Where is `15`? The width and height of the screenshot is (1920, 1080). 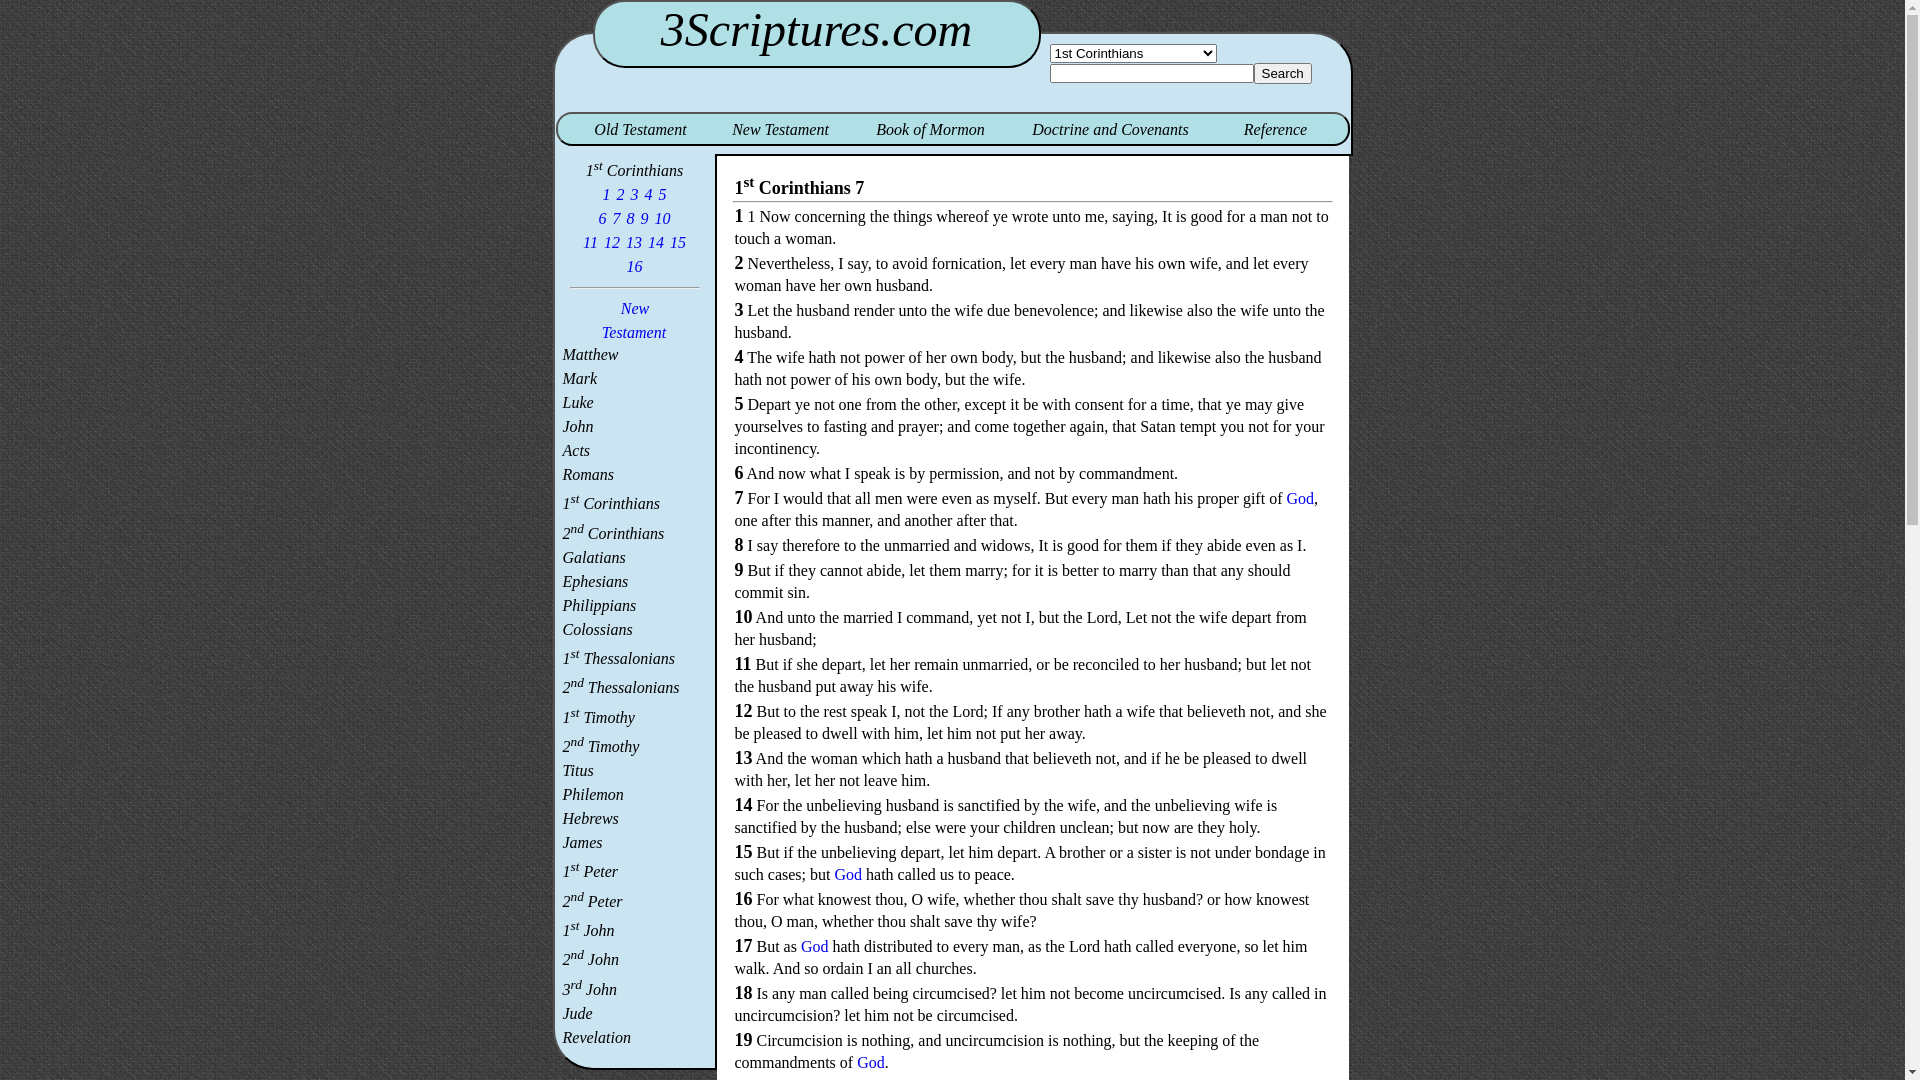 15 is located at coordinates (678, 242).